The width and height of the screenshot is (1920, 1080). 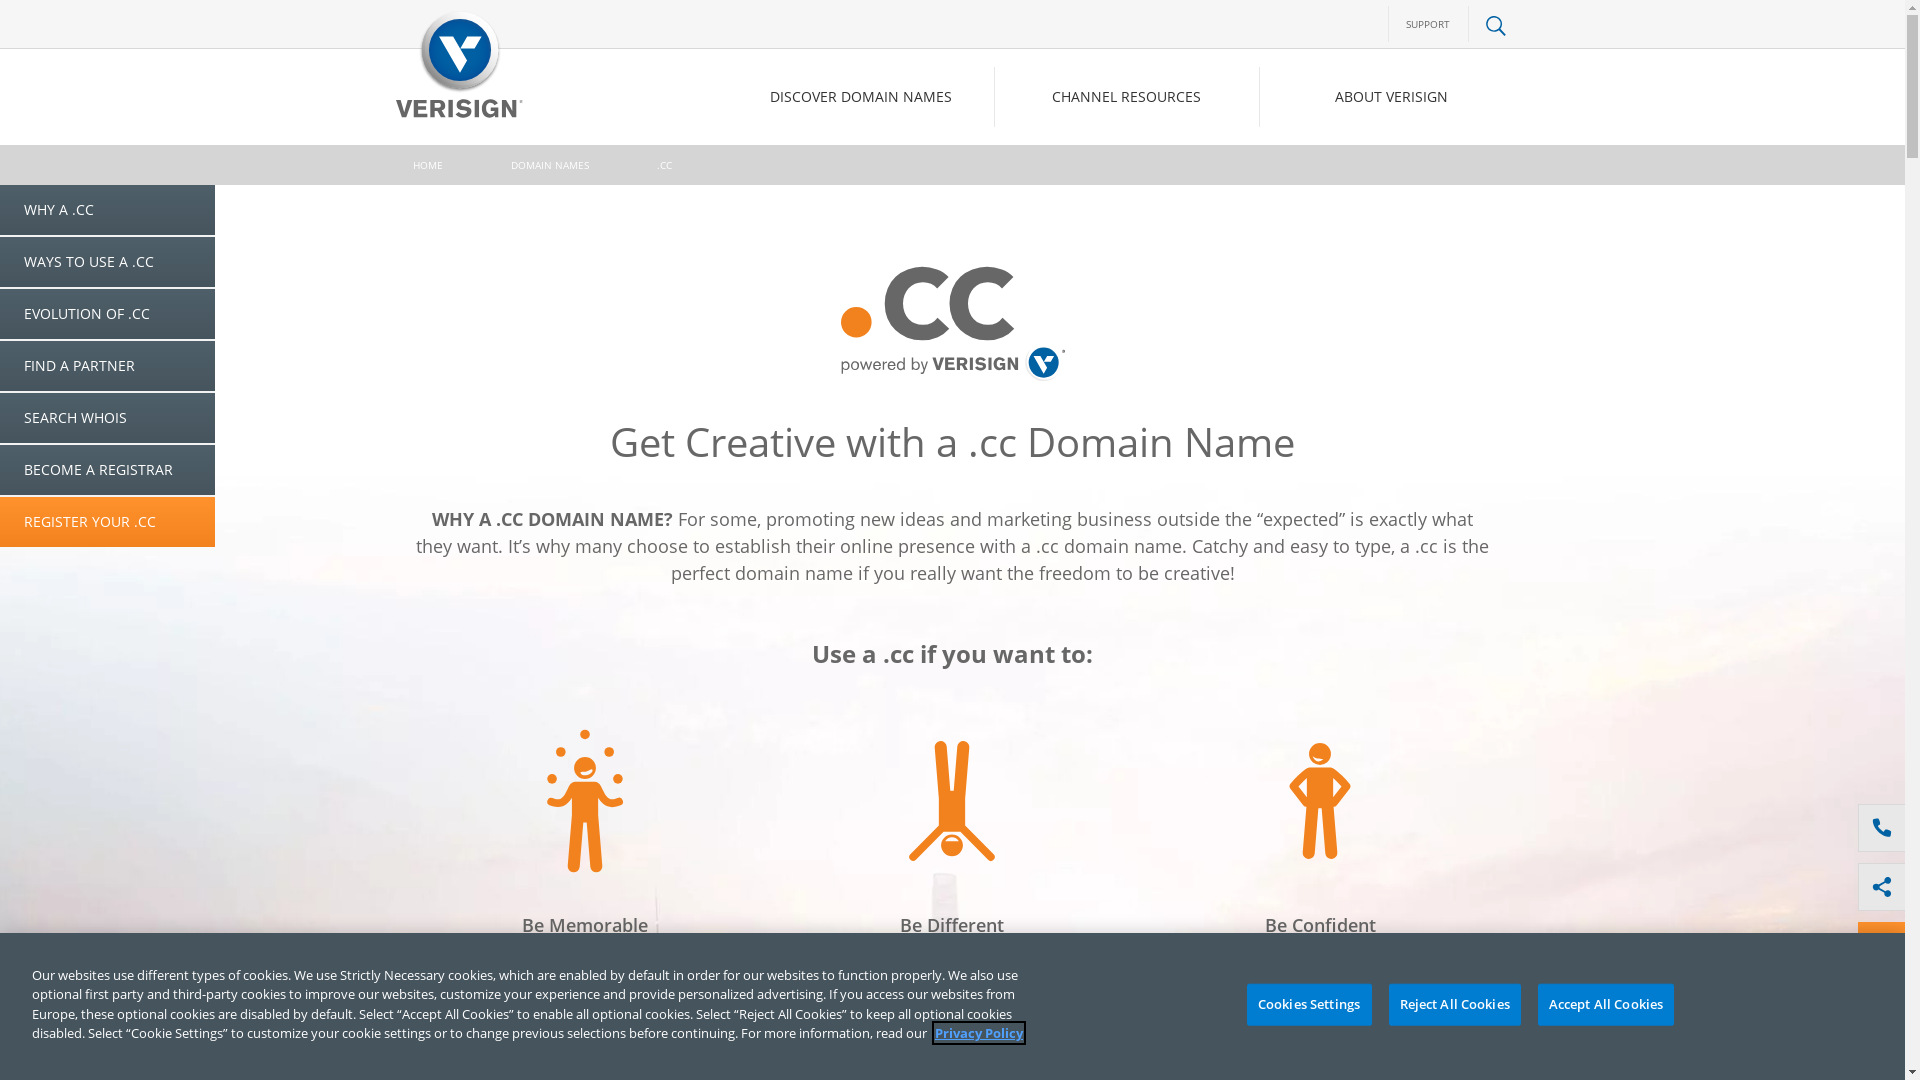 What do you see at coordinates (664, 165) in the screenshot?
I see `.CC` at bounding box center [664, 165].